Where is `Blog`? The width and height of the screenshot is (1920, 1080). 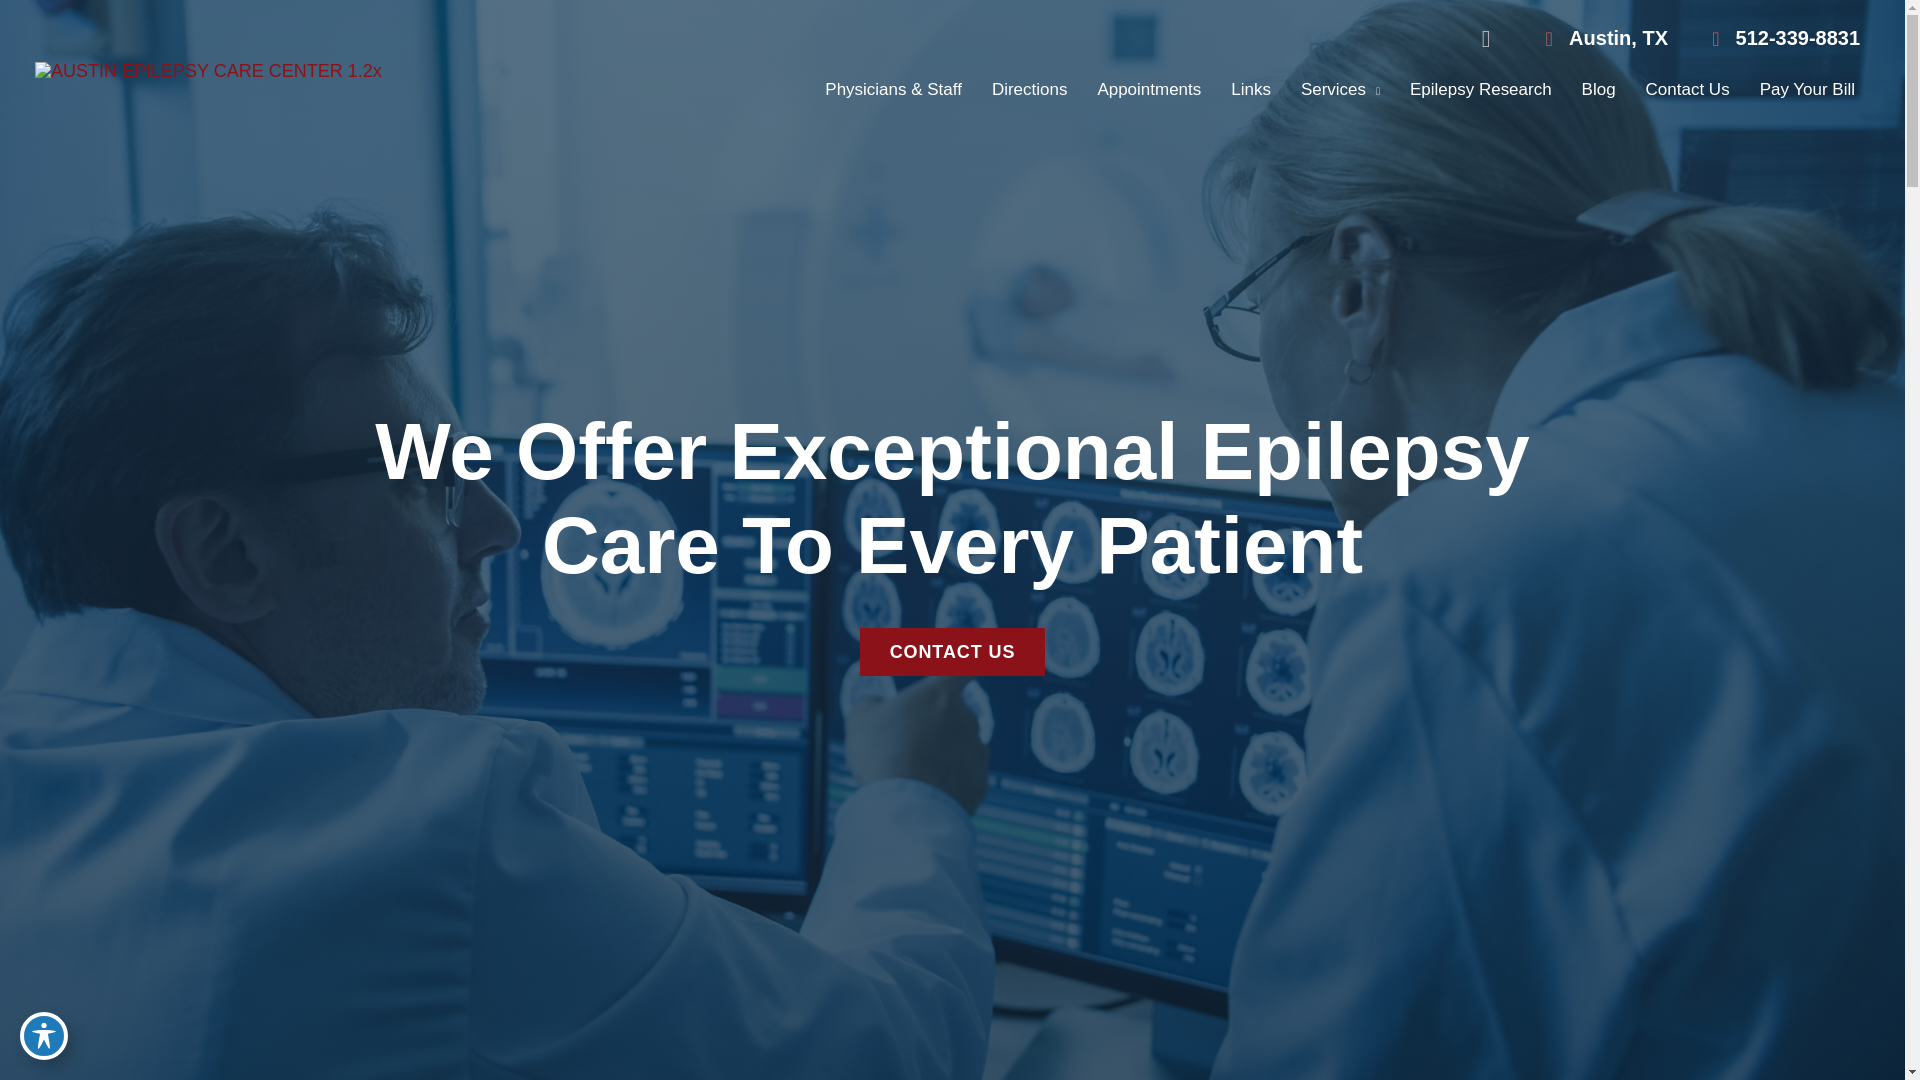
Blog is located at coordinates (1598, 90).